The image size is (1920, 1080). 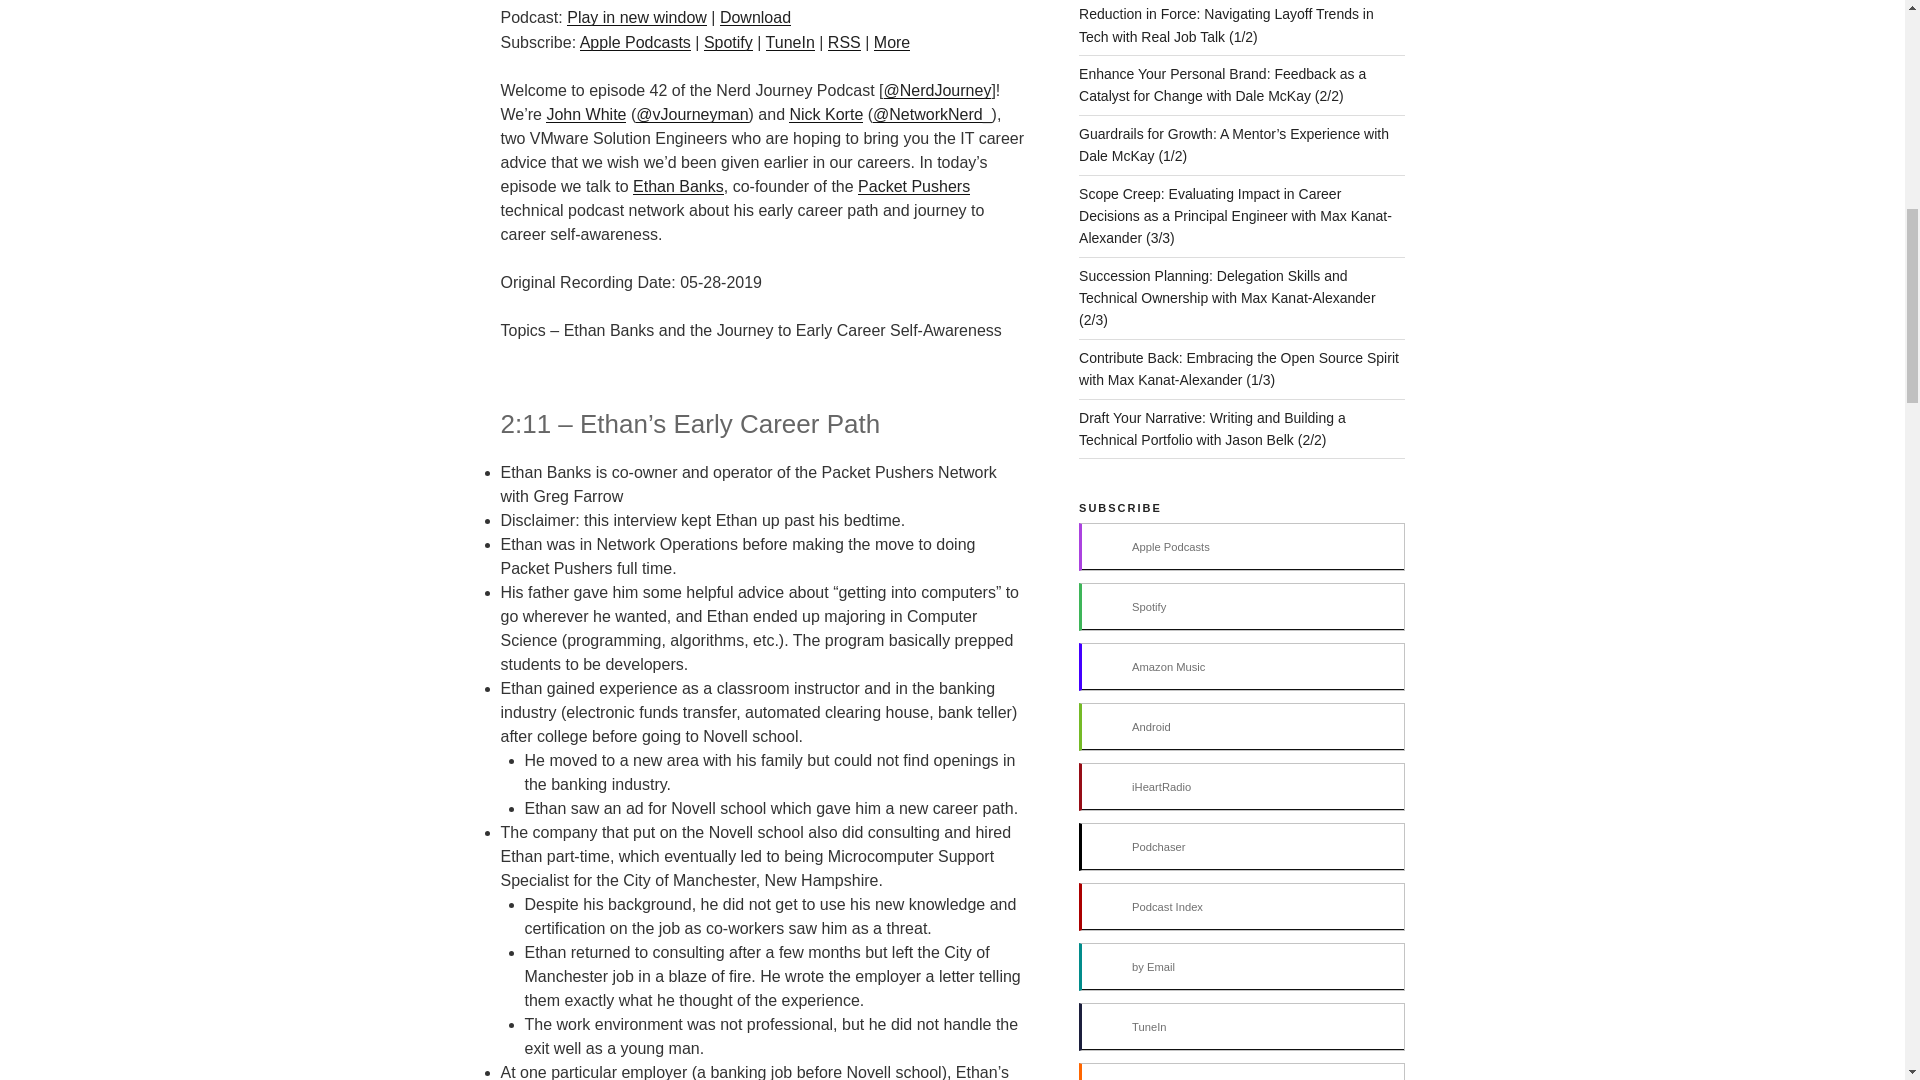 I want to click on Download, so click(x=756, y=16).